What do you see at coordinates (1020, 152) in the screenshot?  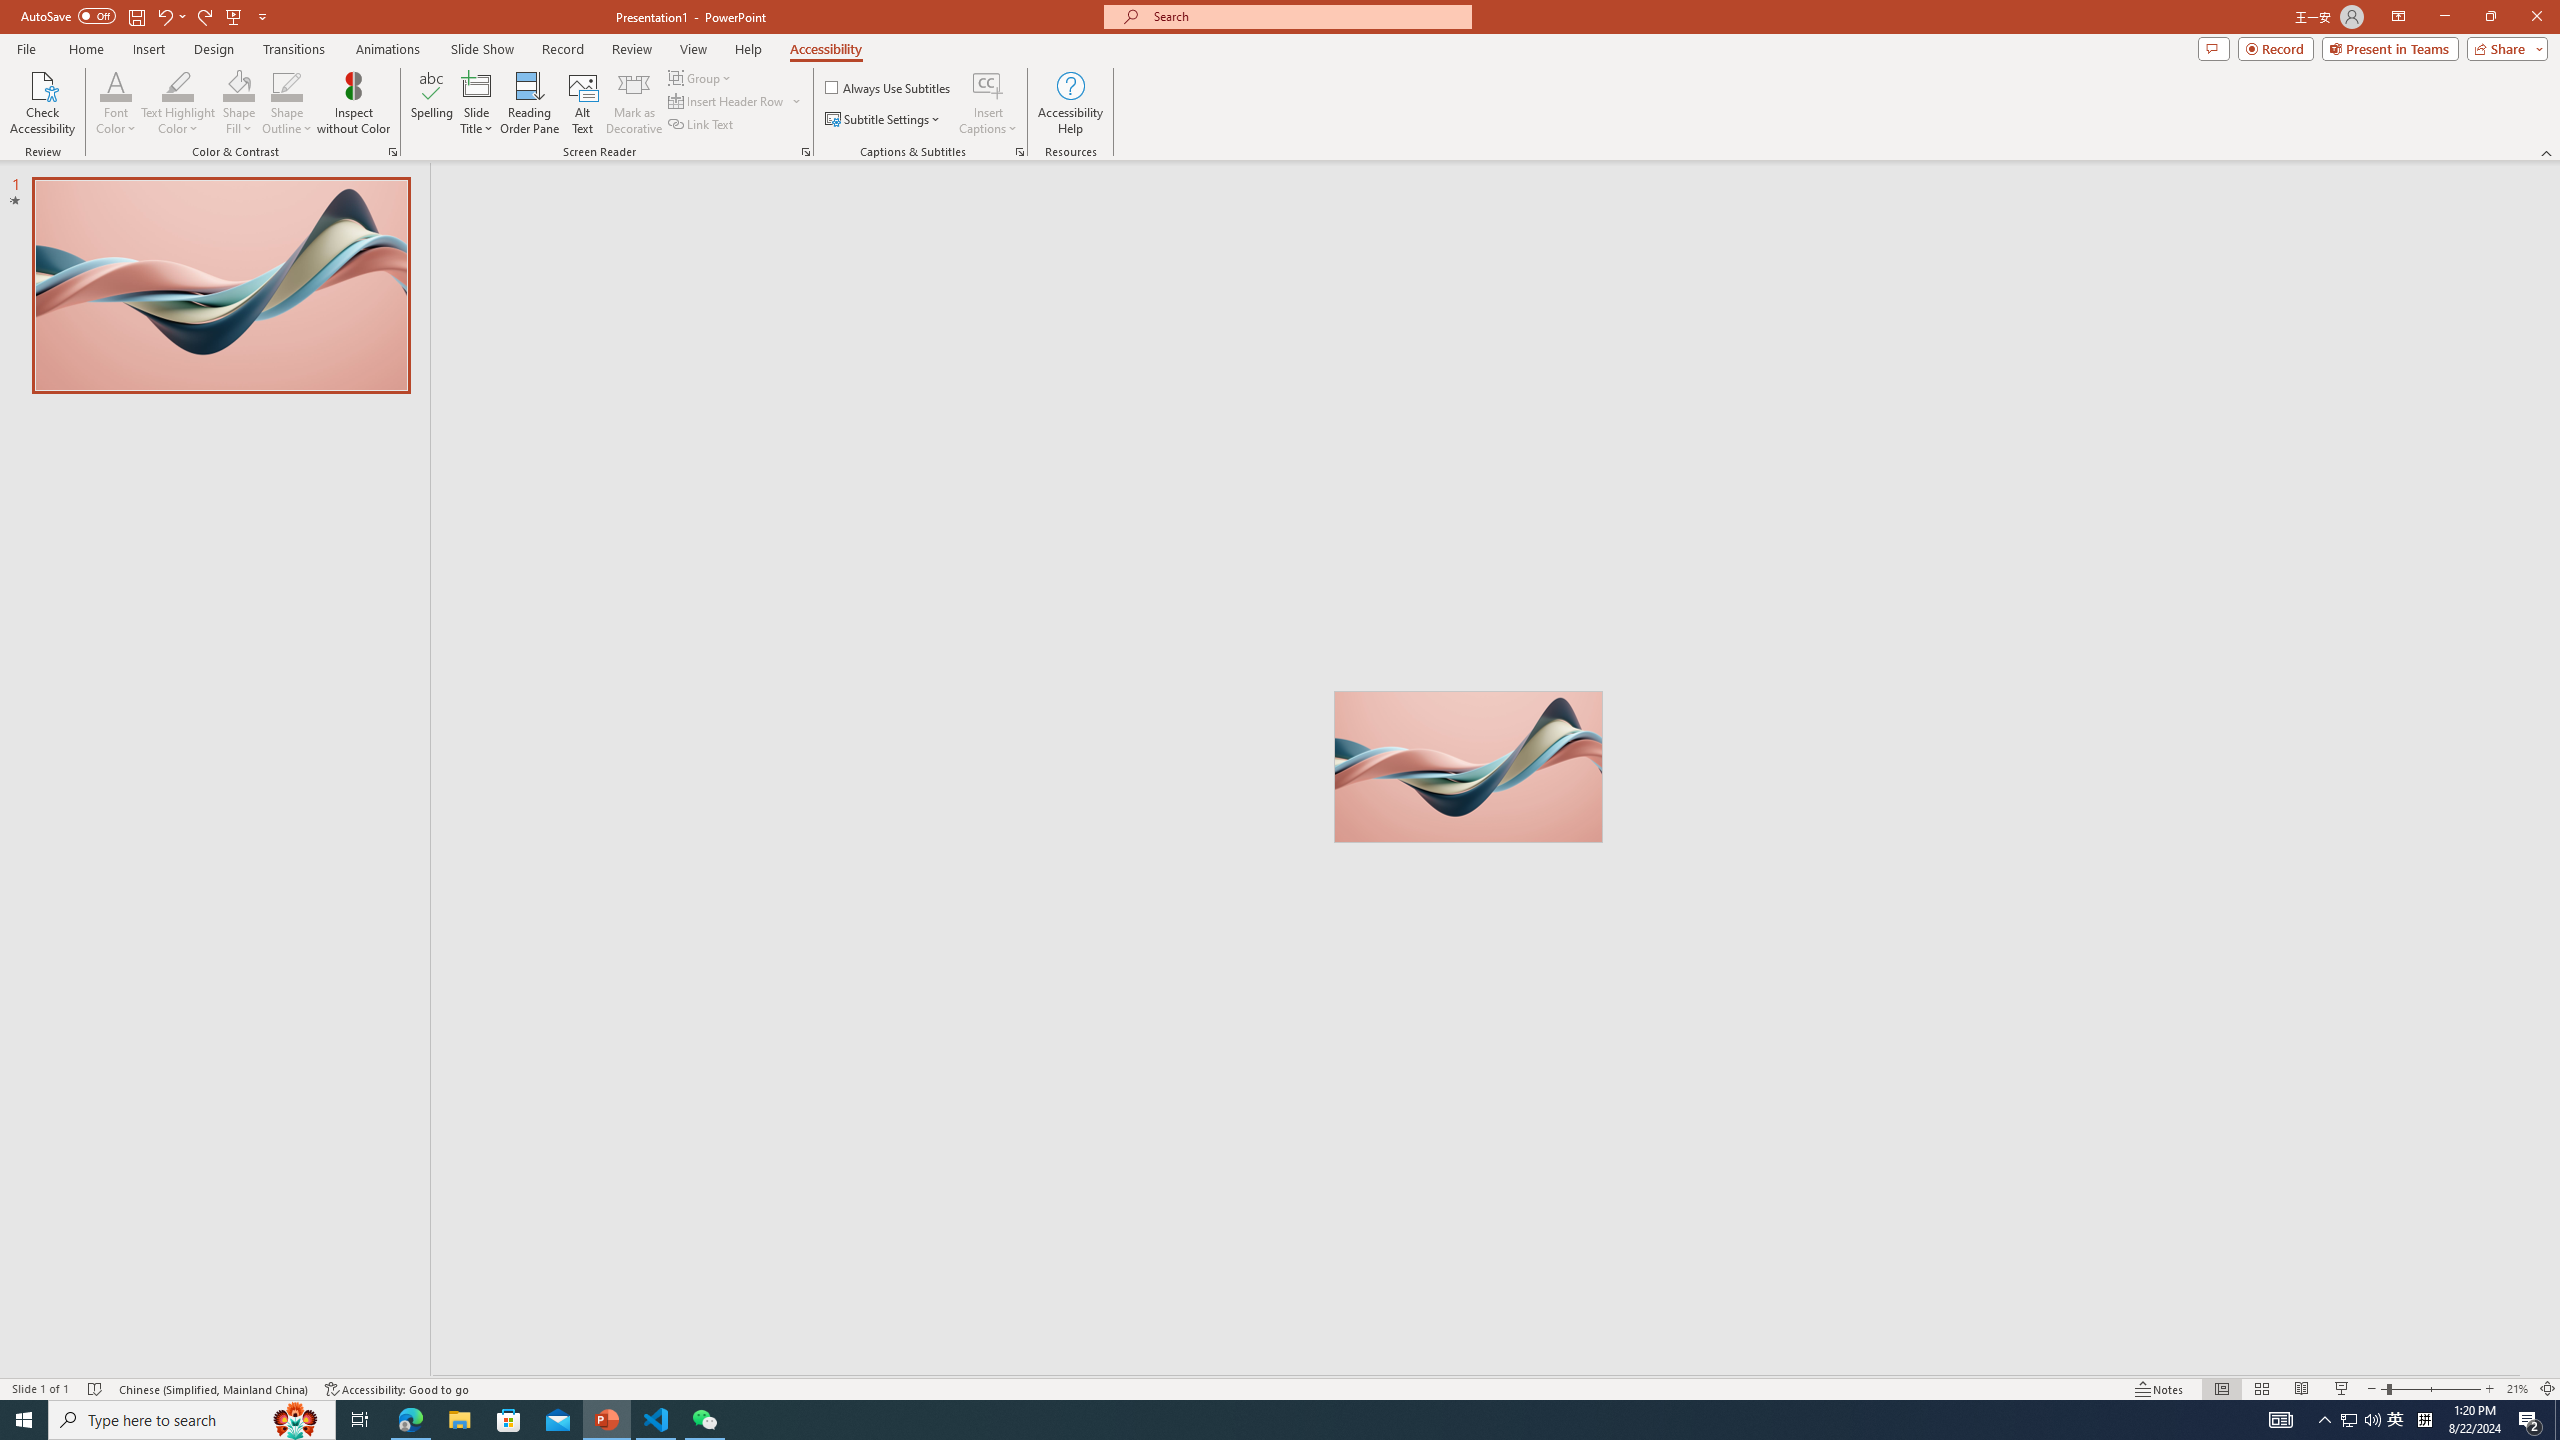 I see `Captions & Subtitles` at bounding box center [1020, 152].